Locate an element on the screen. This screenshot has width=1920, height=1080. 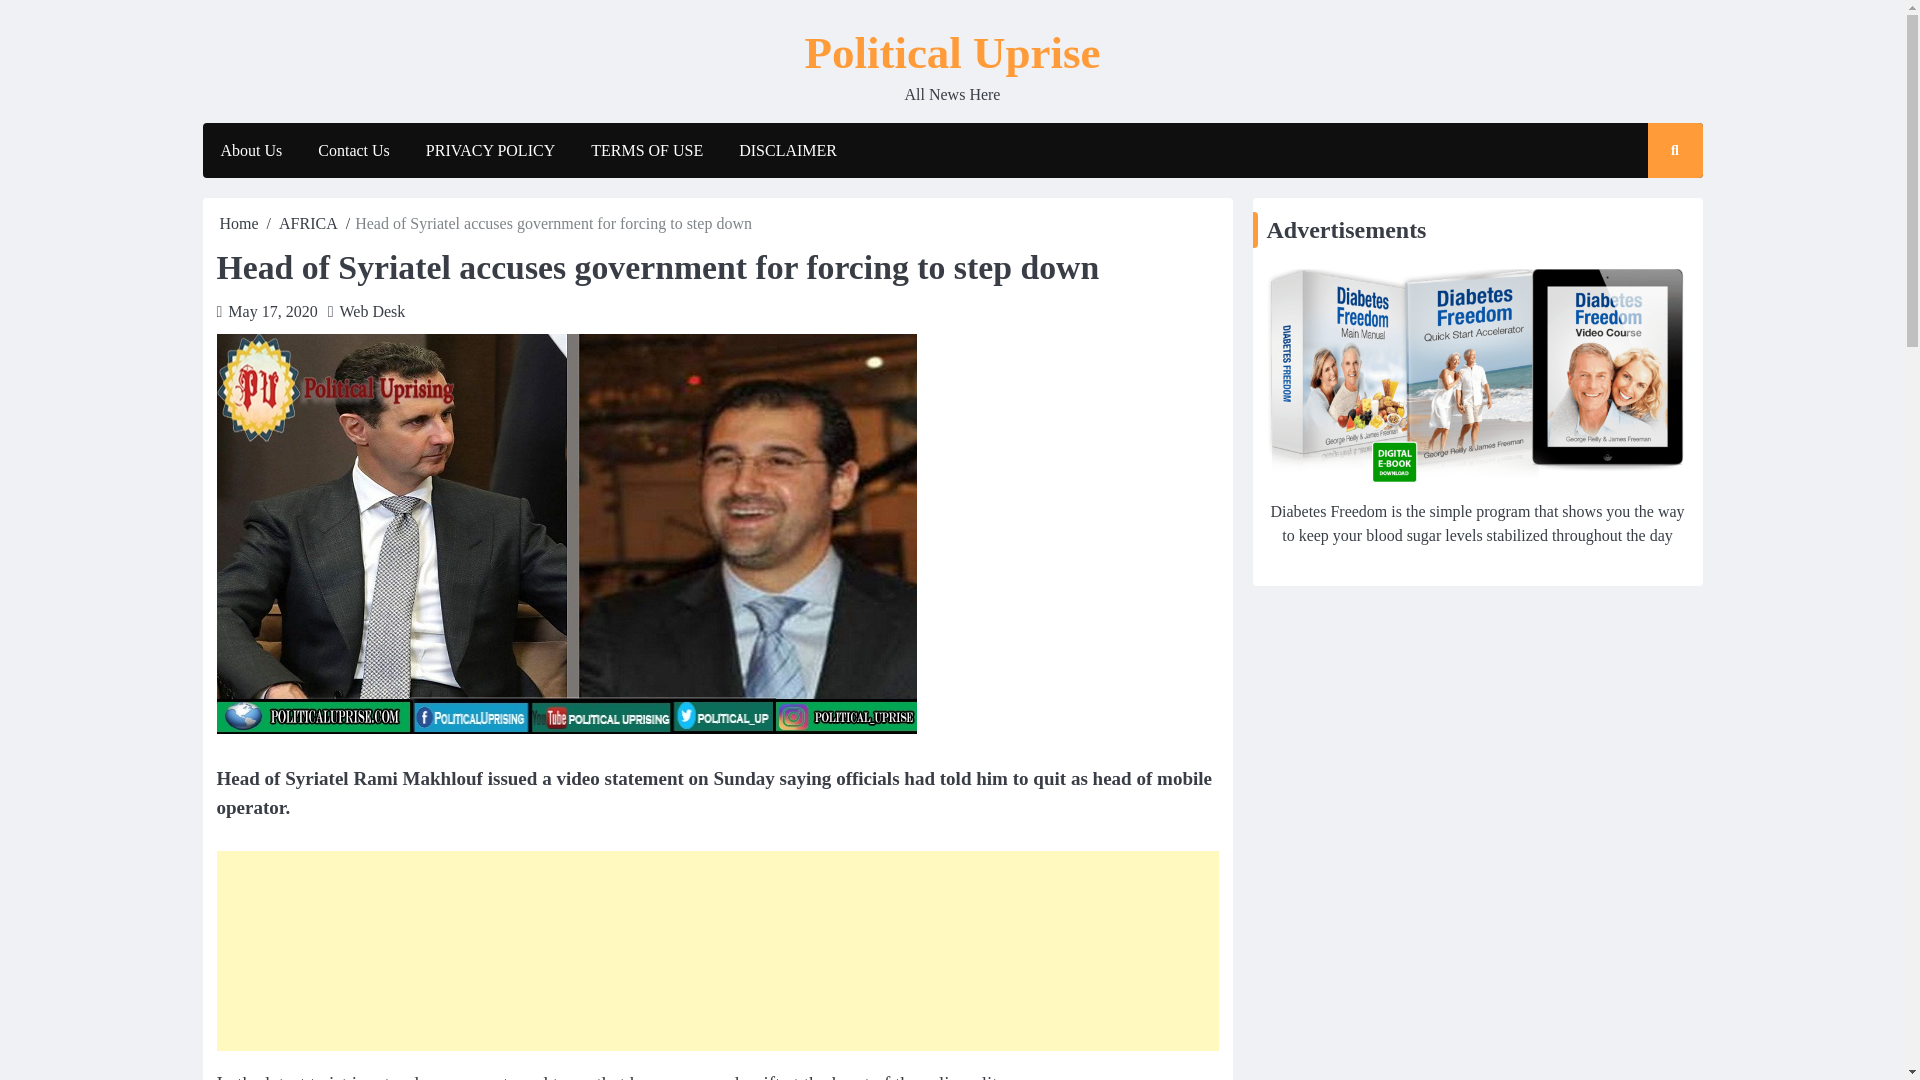
Contact Us is located at coordinates (353, 151).